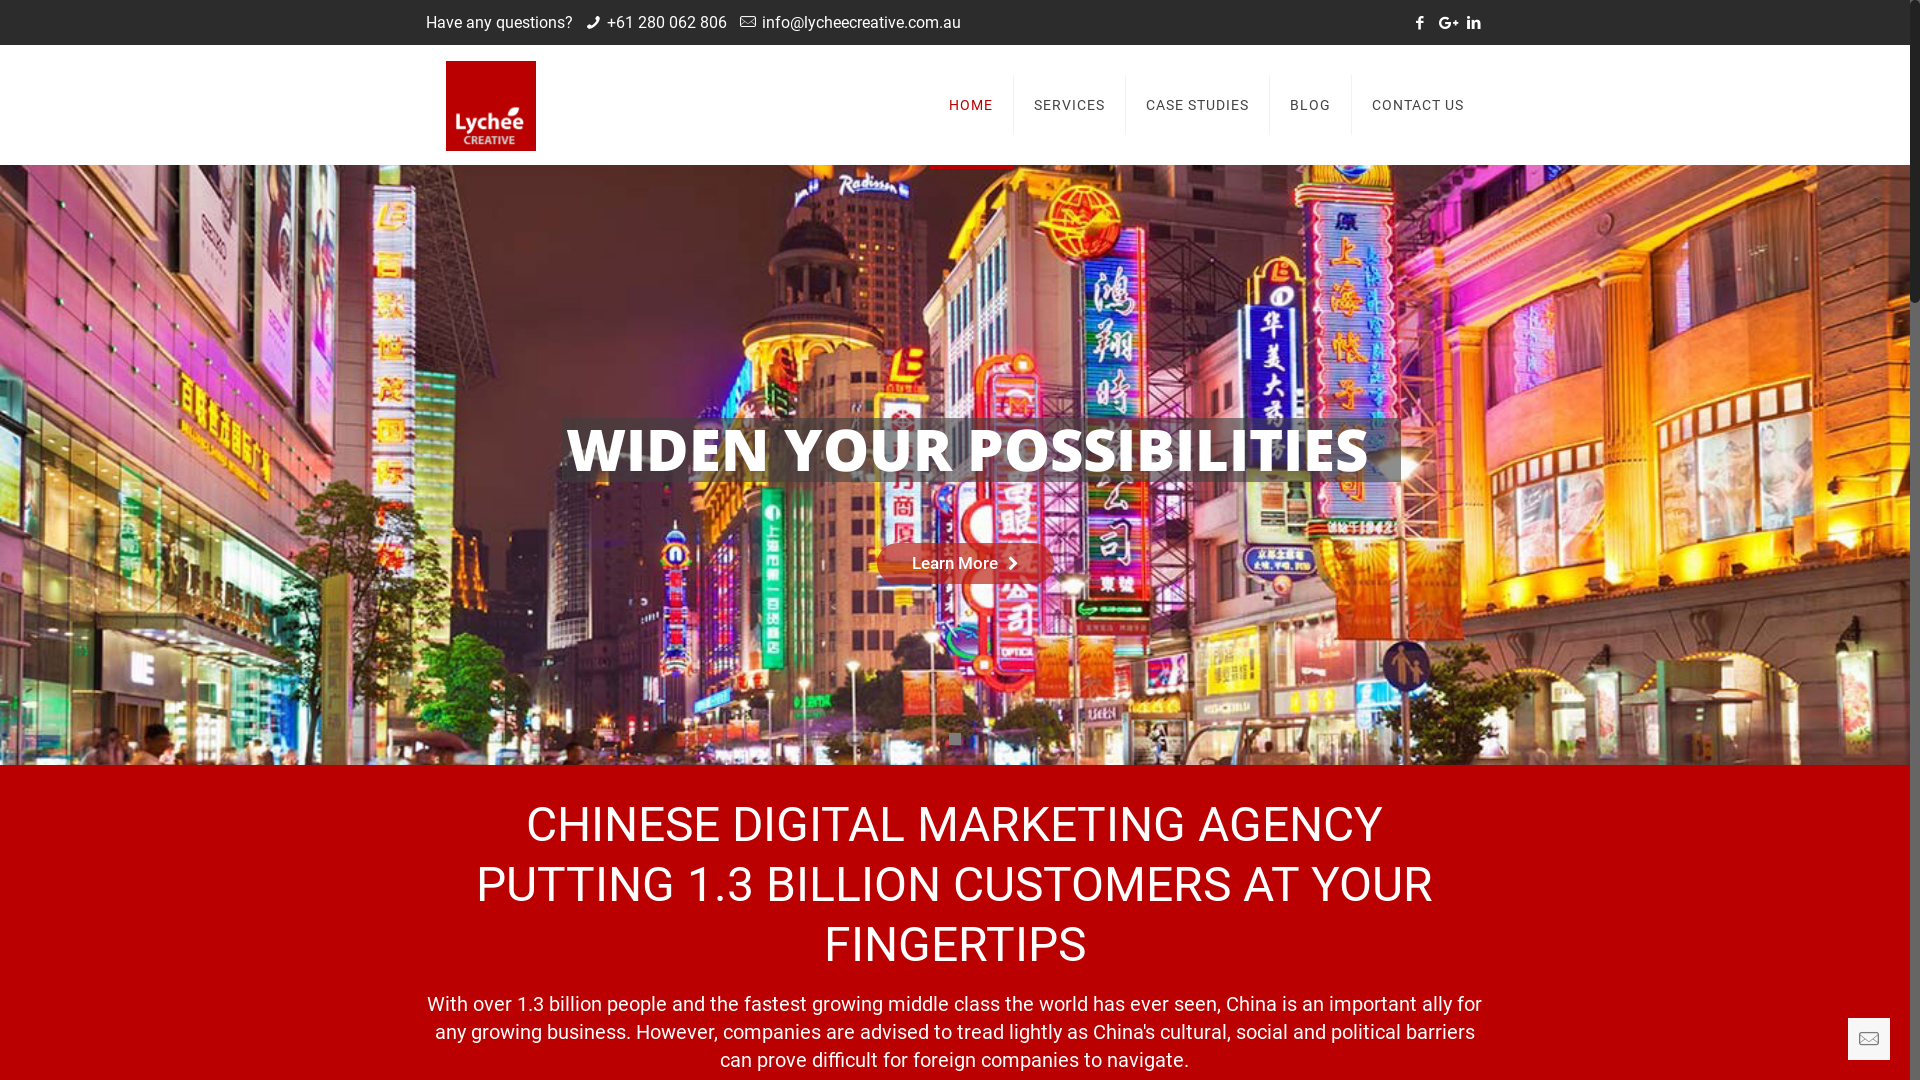 Image resolution: width=1920 pixels, height=1080 pixels. I want to click on +61 280 062 806, so click(667, 22).